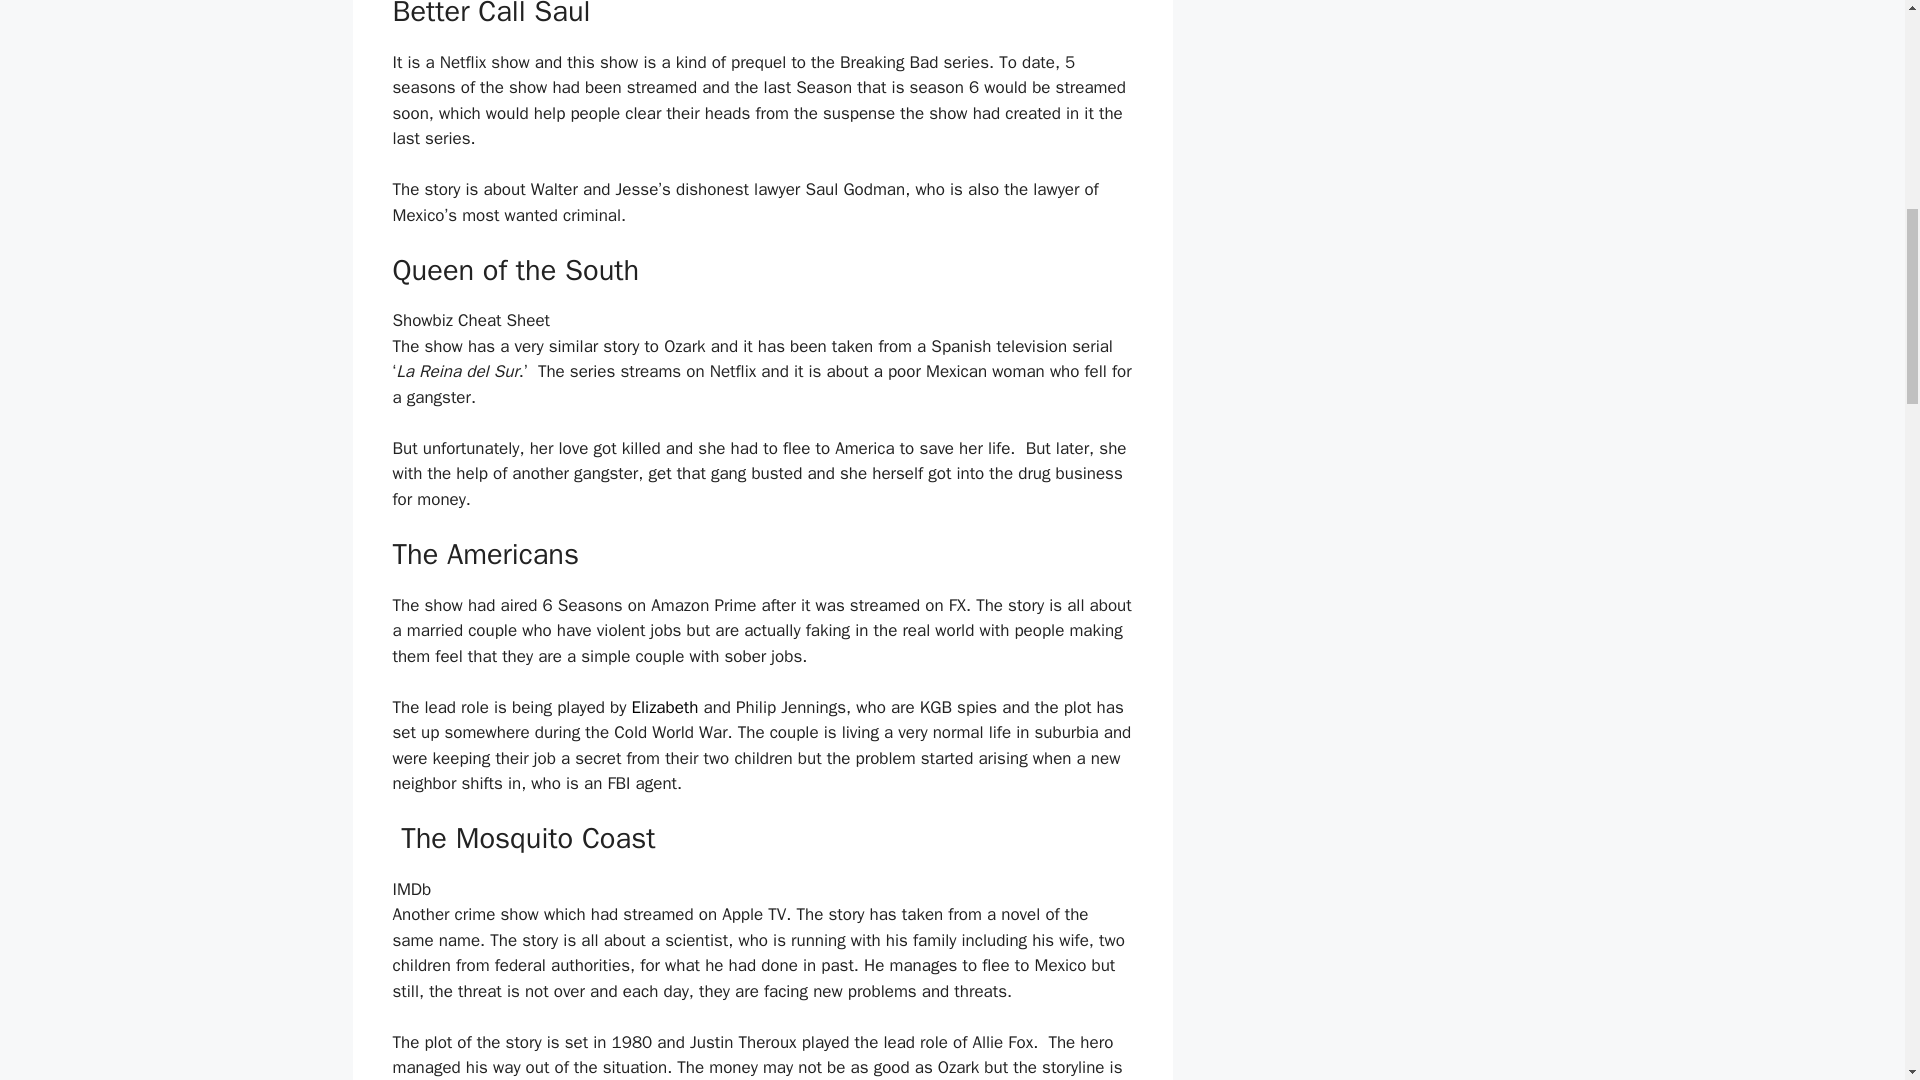 This screenshot has height=1080, width=1920. I want to click on Scroll back to top, so click(1855, 949).